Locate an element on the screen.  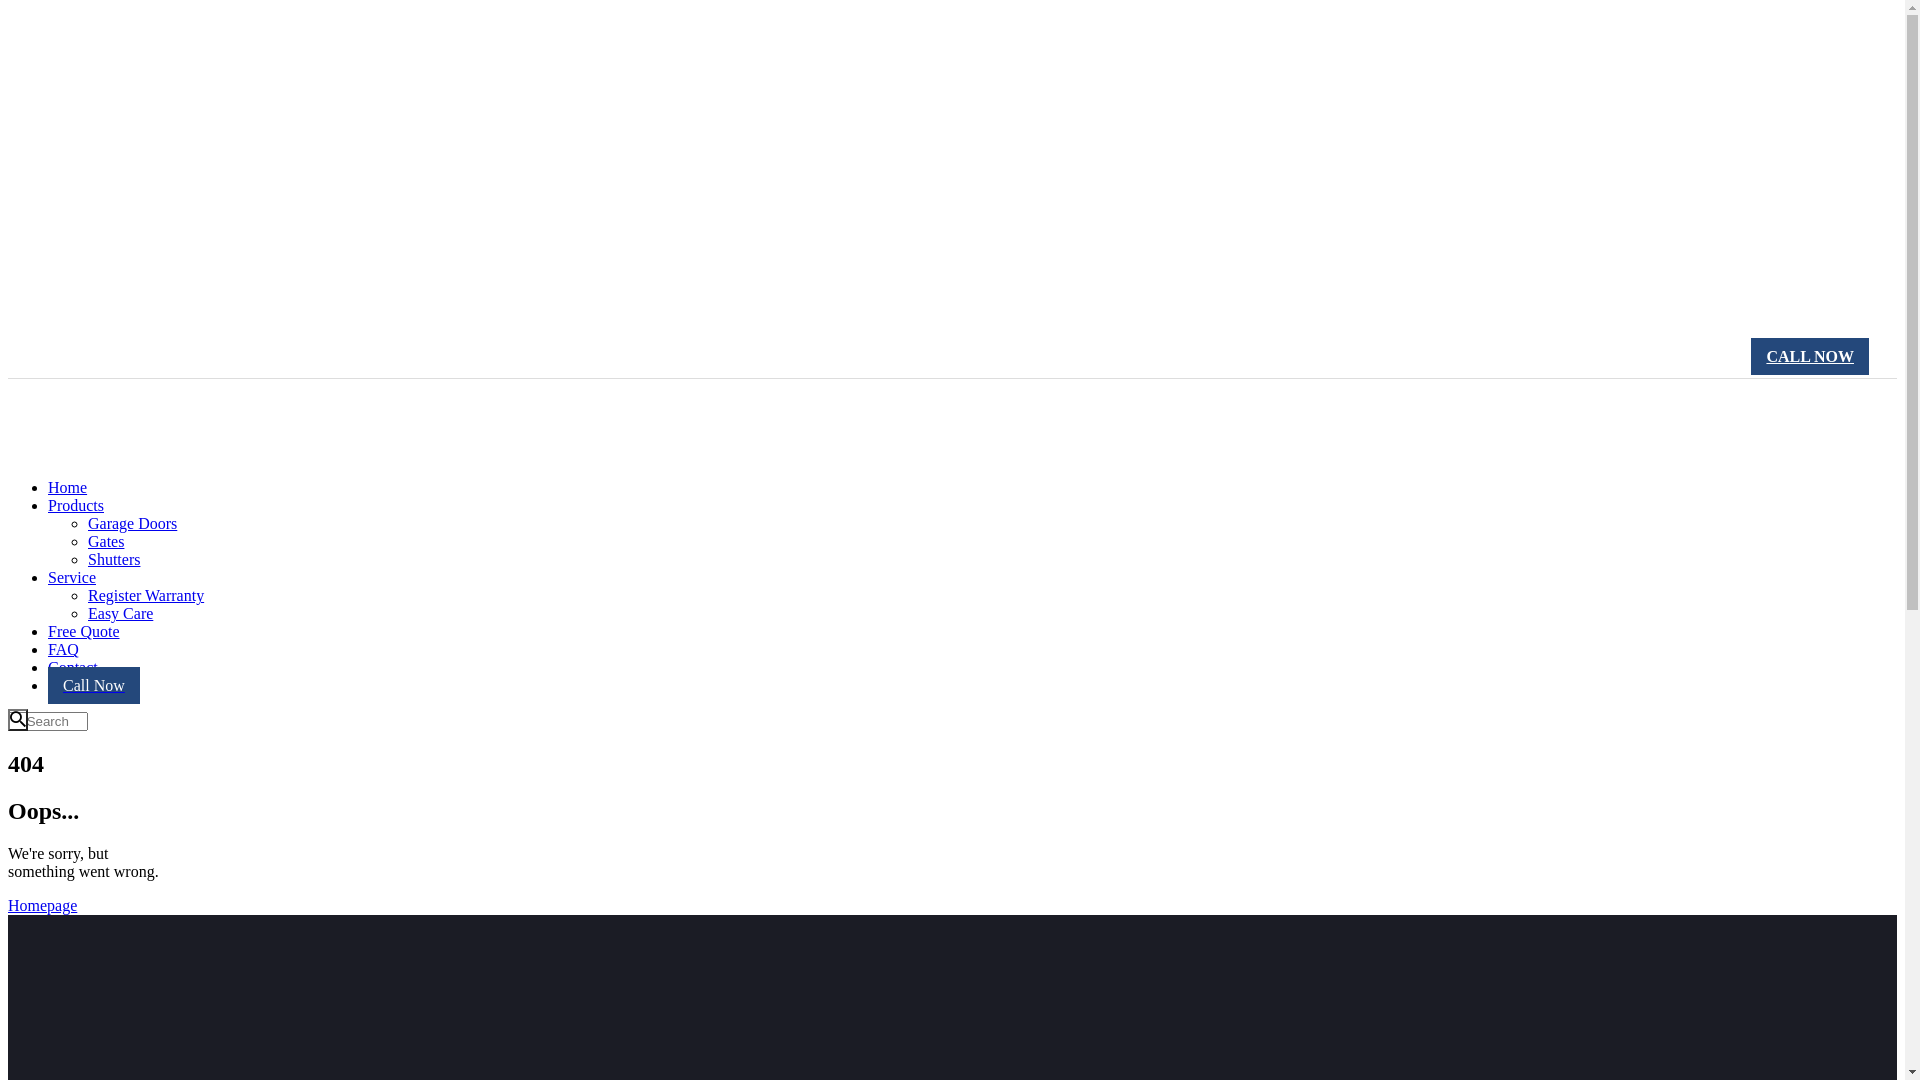
CALL NOW is located at coordinates (1810, 356).